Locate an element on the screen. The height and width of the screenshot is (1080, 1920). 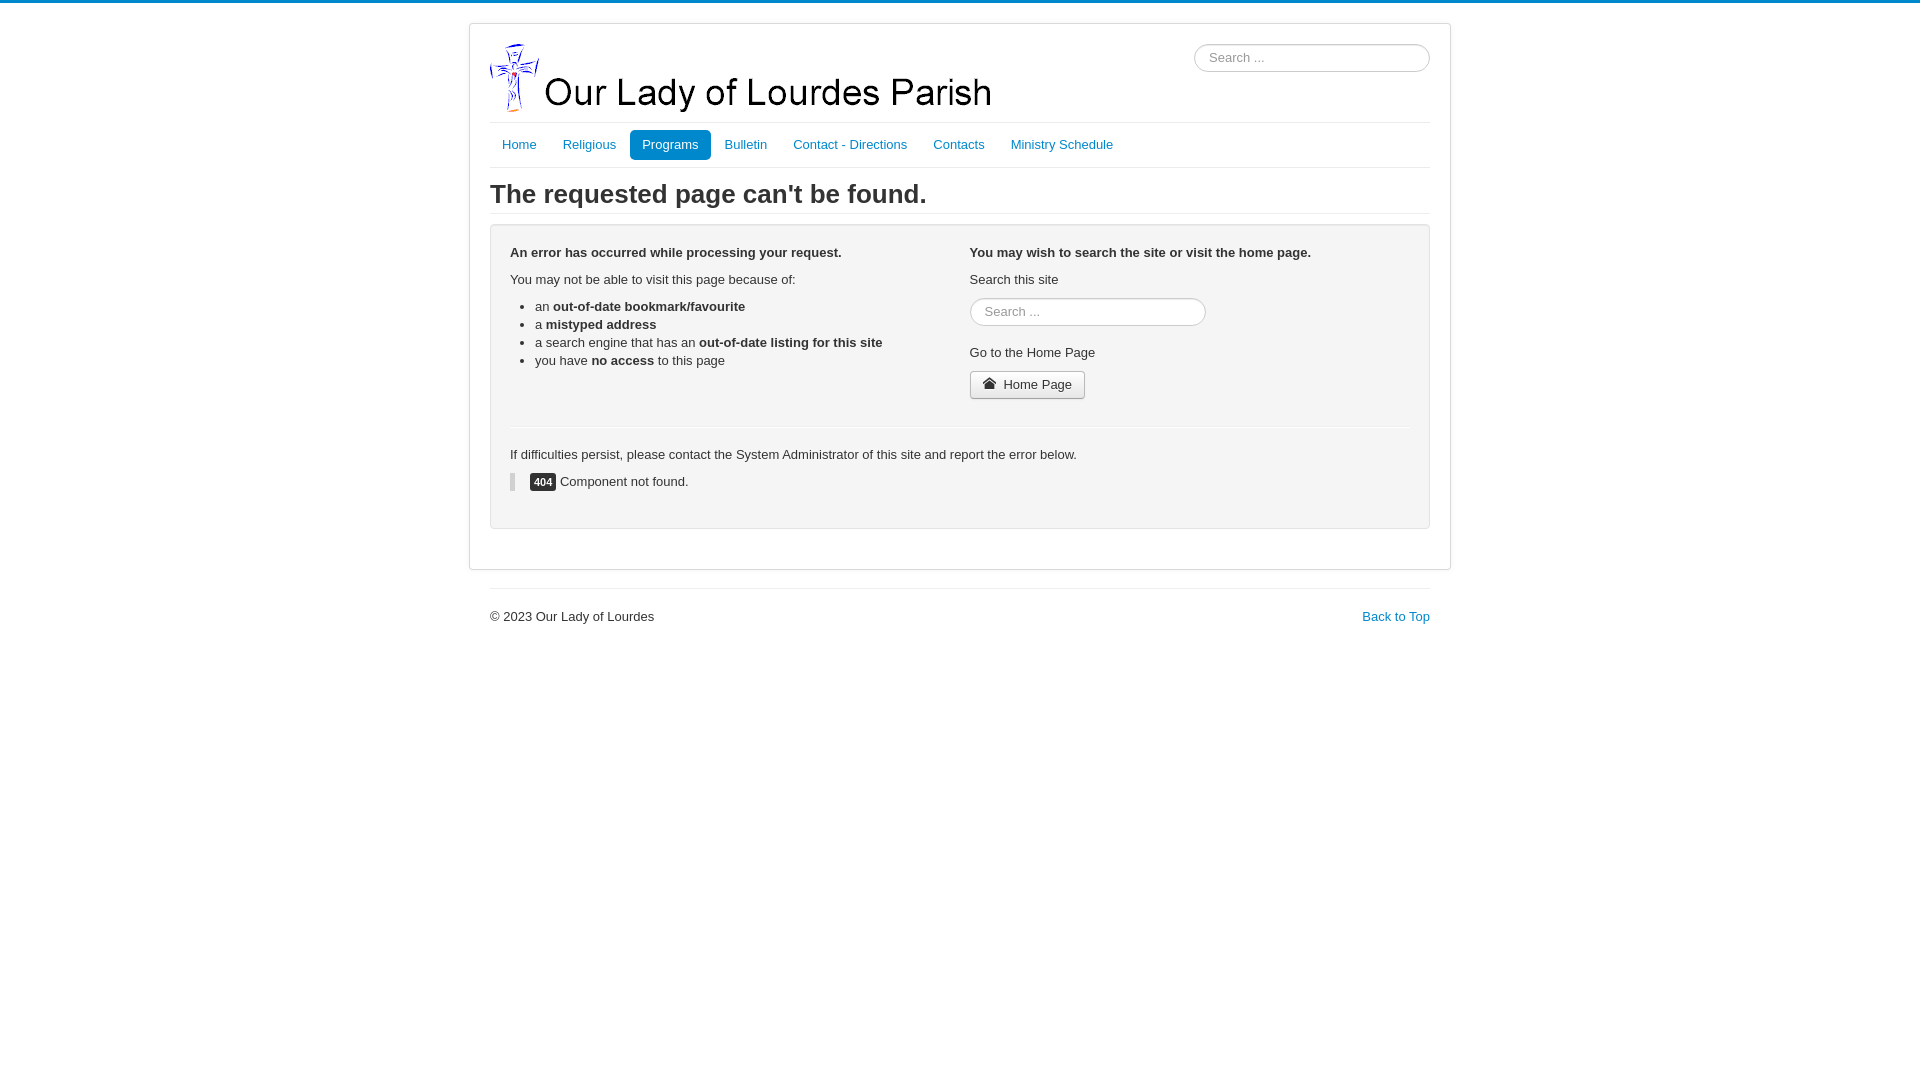
Programs is located at coordinates (670, 145).